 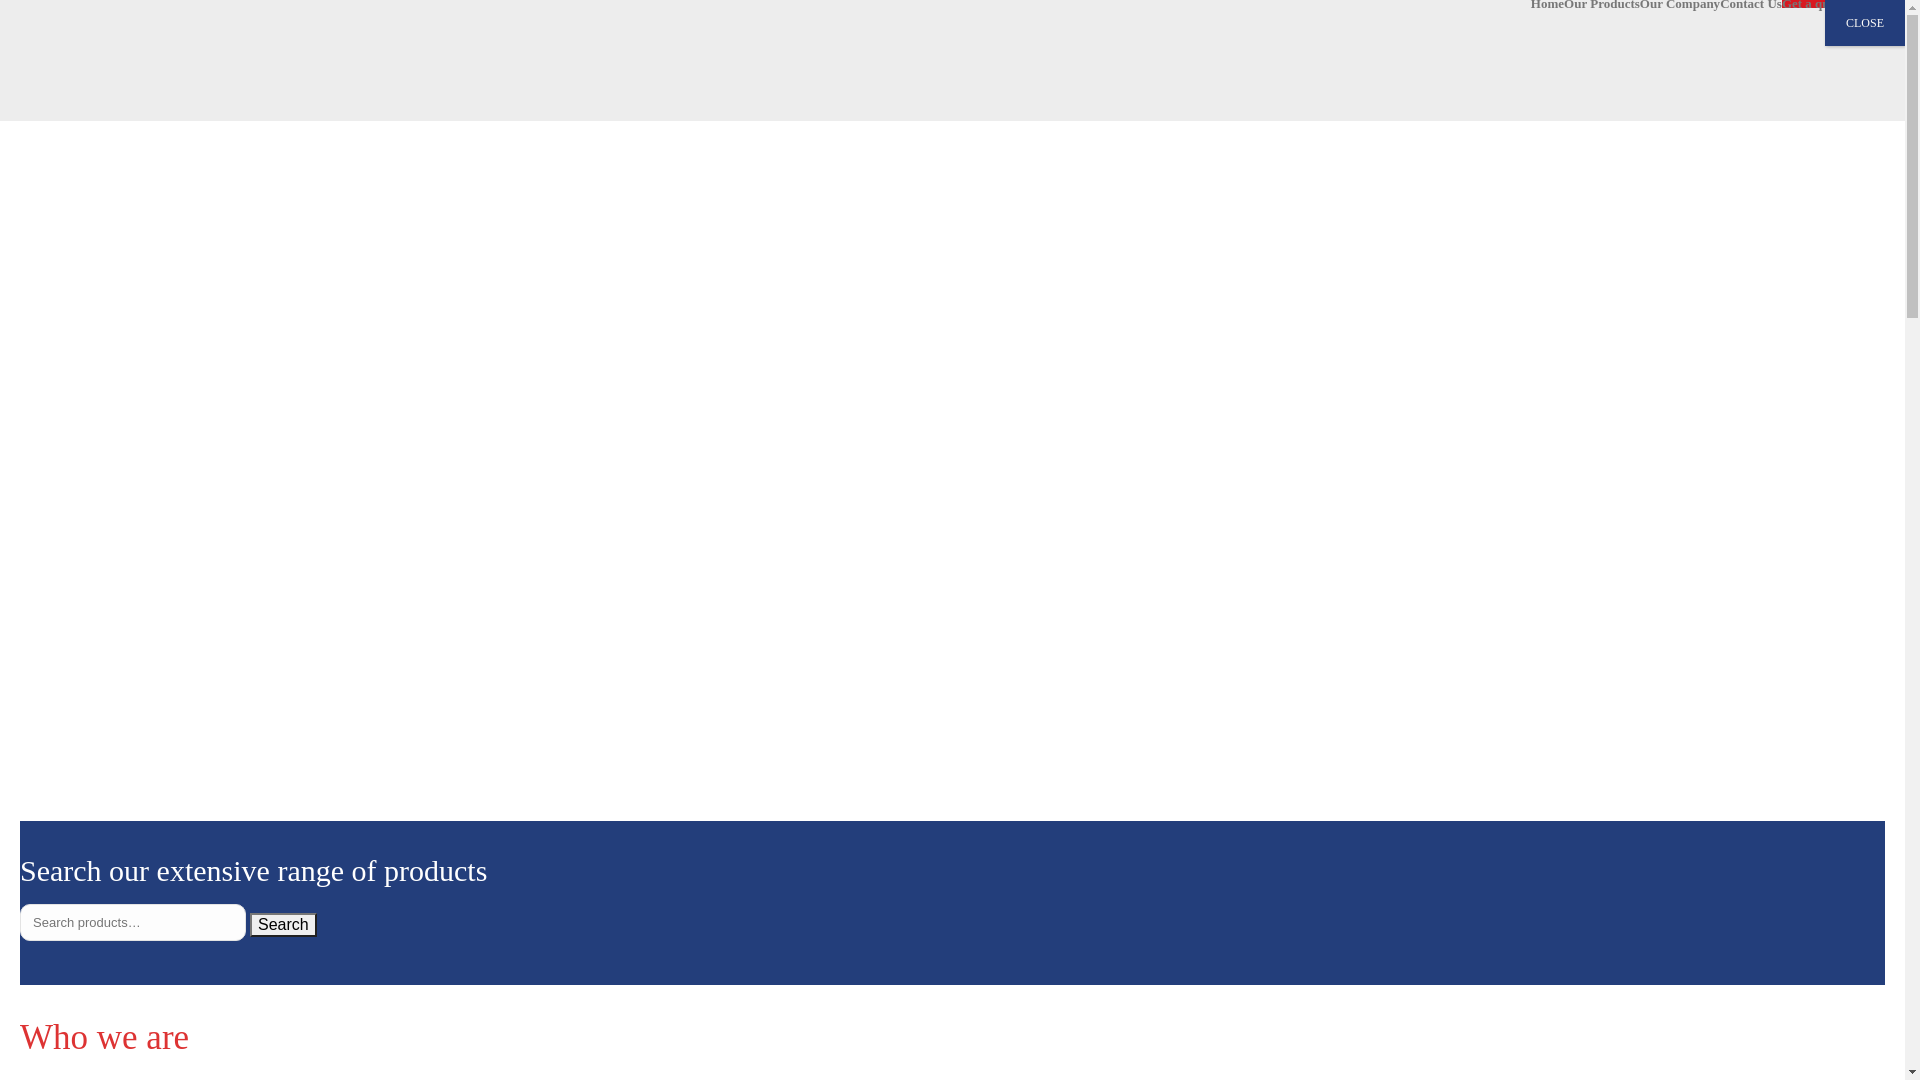 I want to click on Our Company, so click(x=1680, y=4).